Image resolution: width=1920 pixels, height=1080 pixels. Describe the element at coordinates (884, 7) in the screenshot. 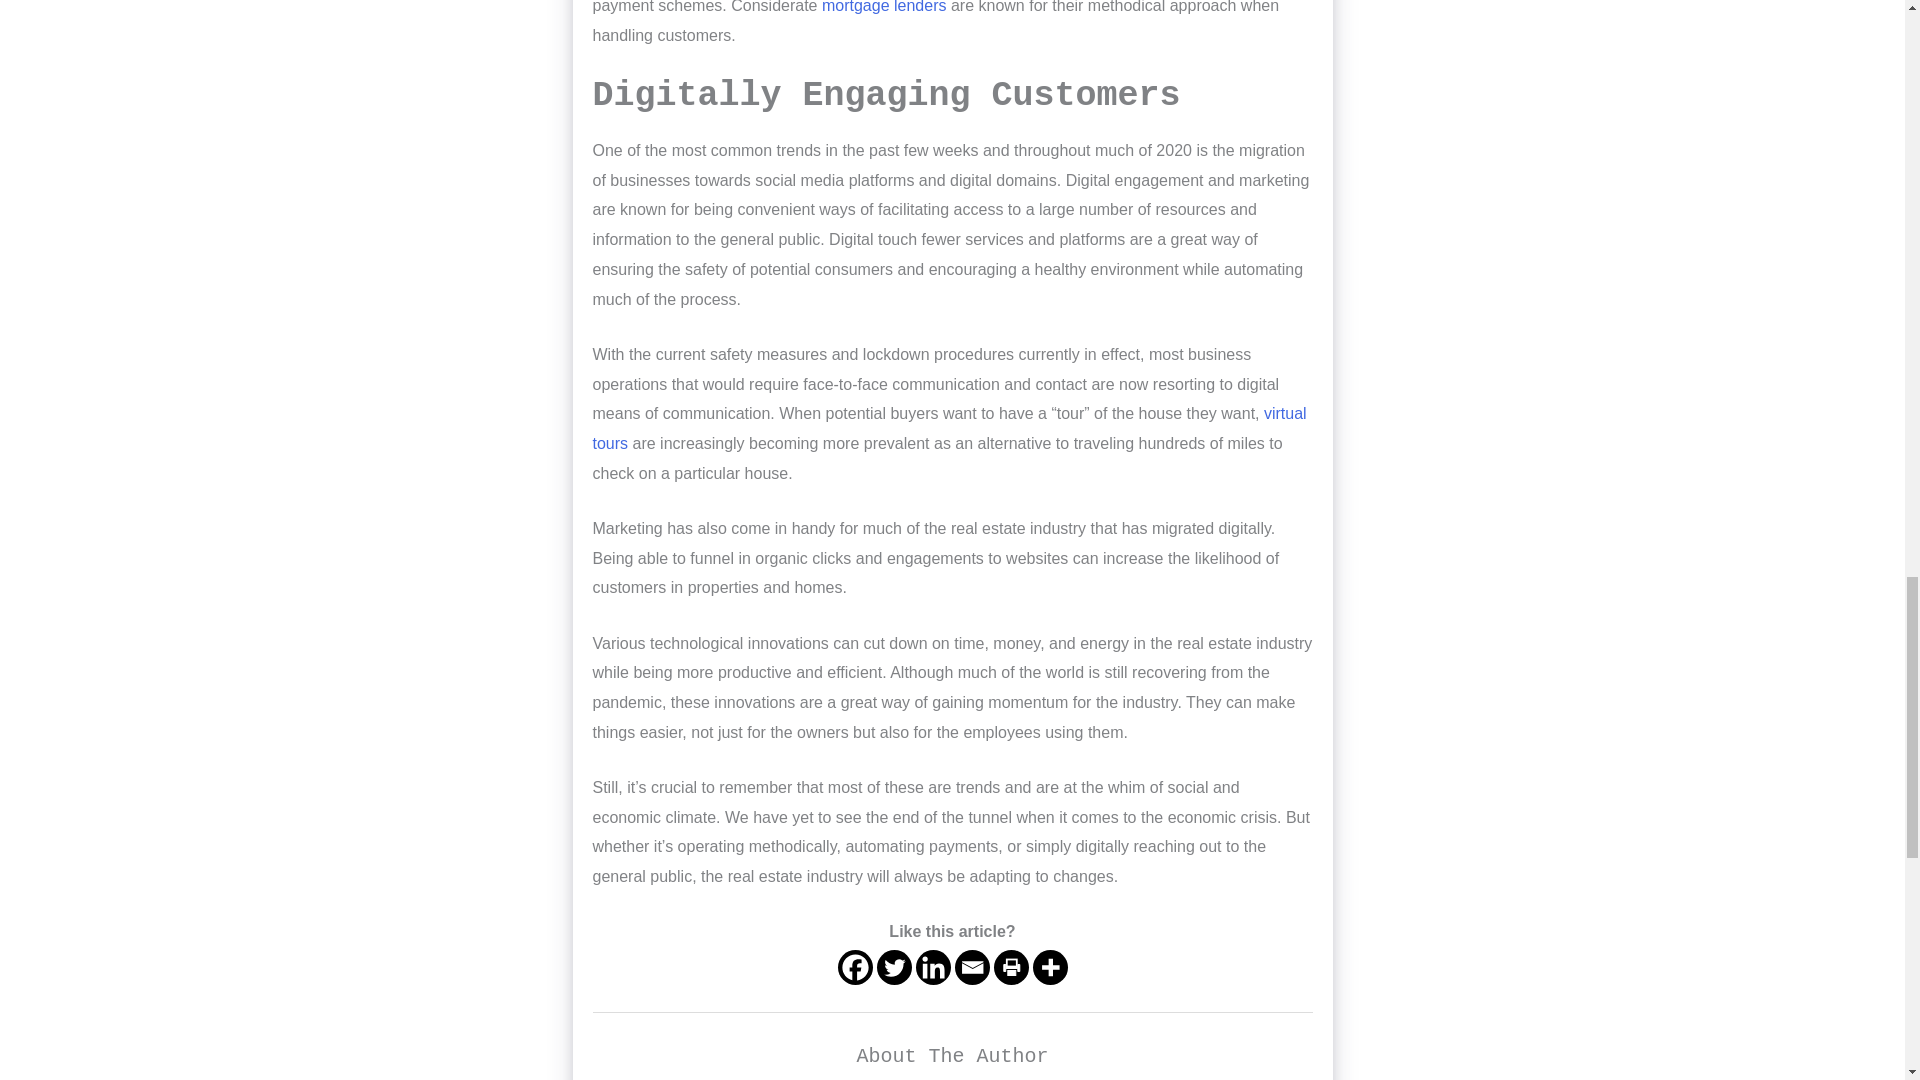

I see `mortgage lenders` at that location.